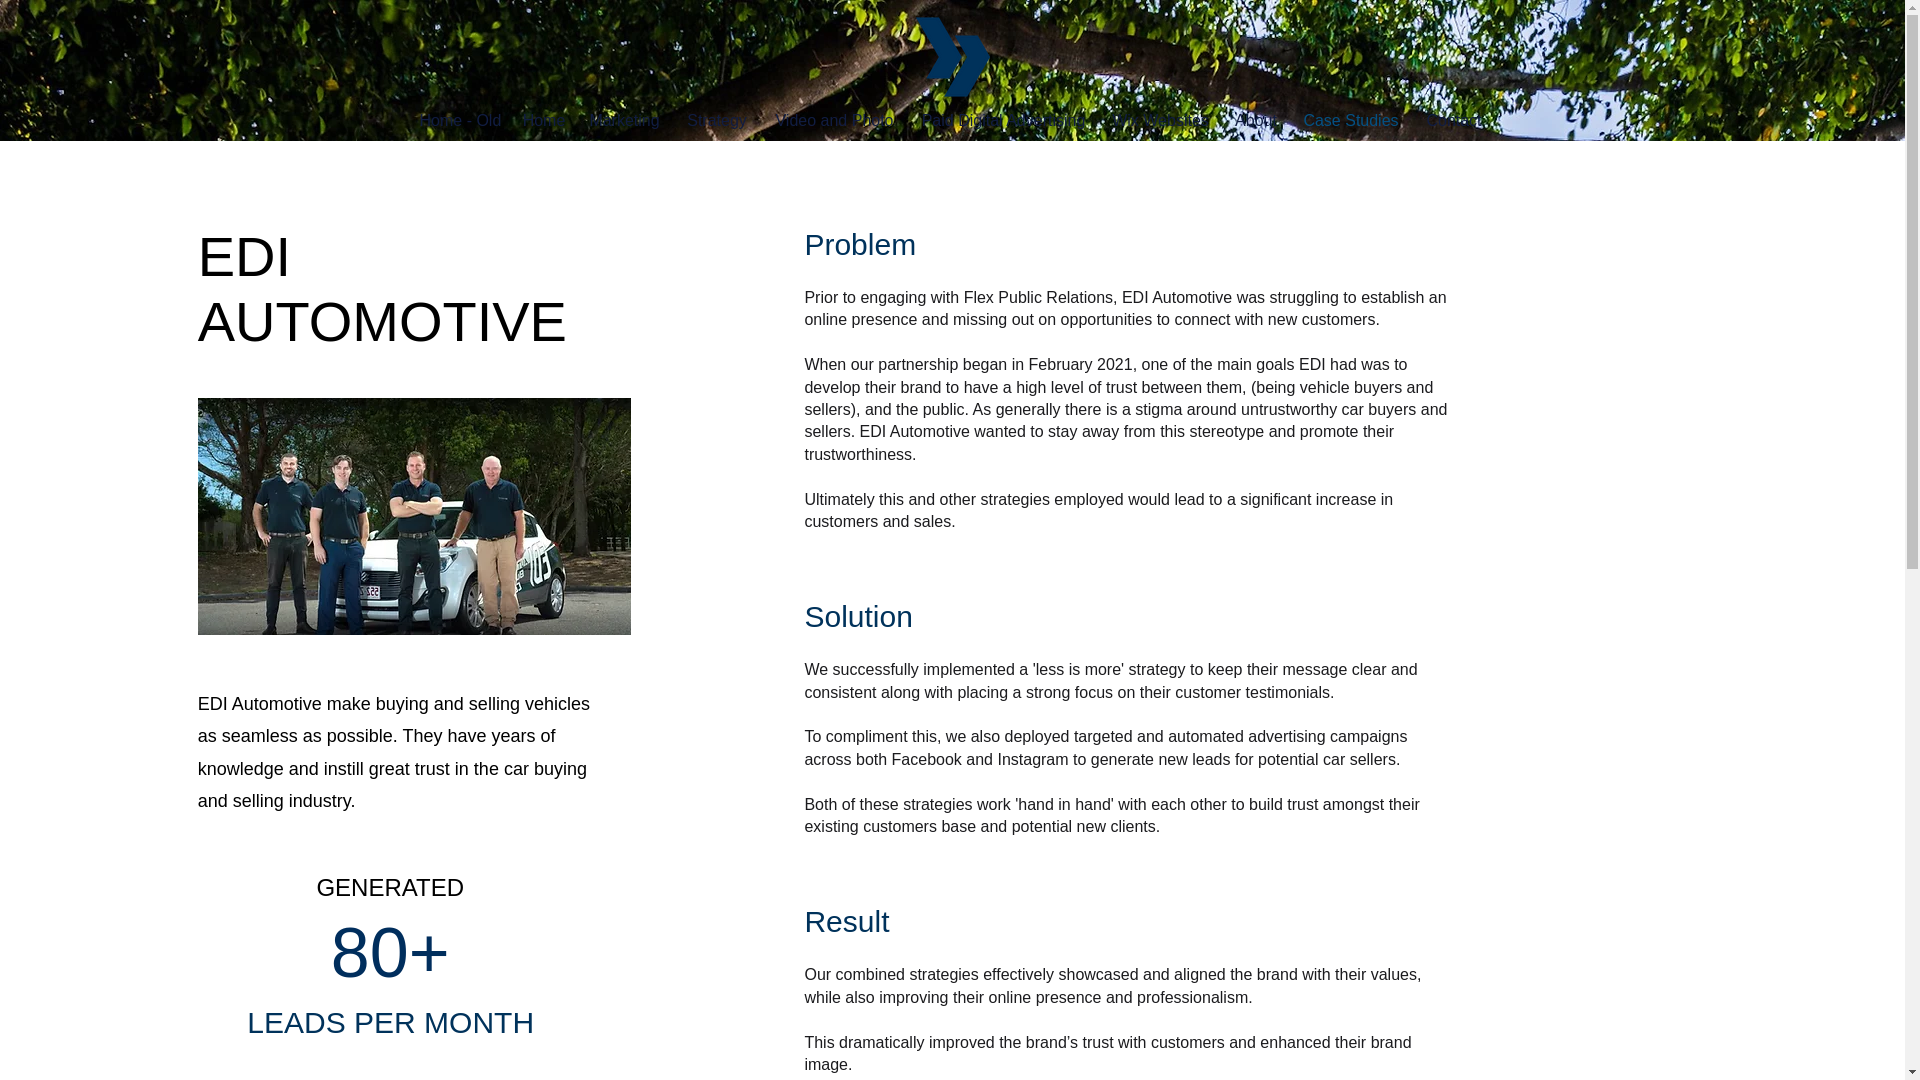 This screenshot has width=1920, height=1080. I want to click on Contact, so click(1454, 121).